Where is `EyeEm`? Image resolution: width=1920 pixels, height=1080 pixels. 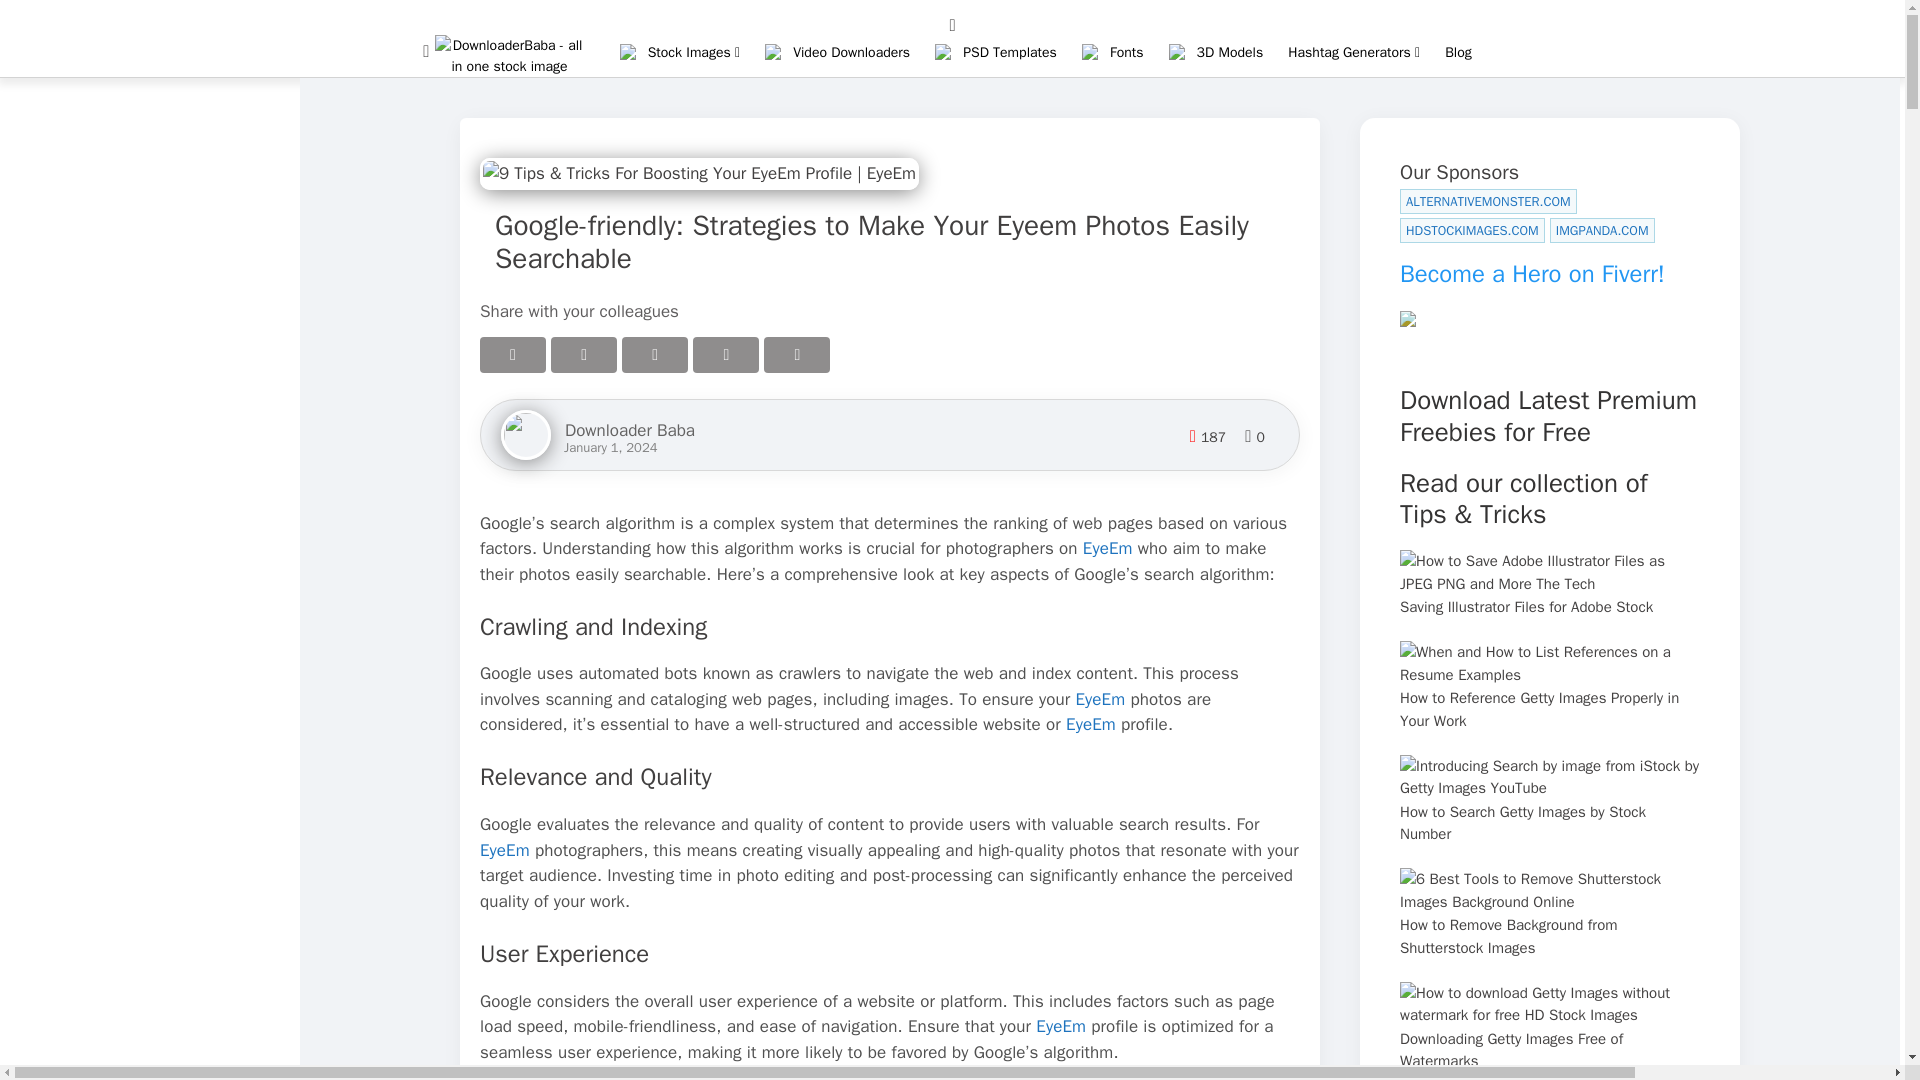 EyeEm is located at coordinates (1100, 699).